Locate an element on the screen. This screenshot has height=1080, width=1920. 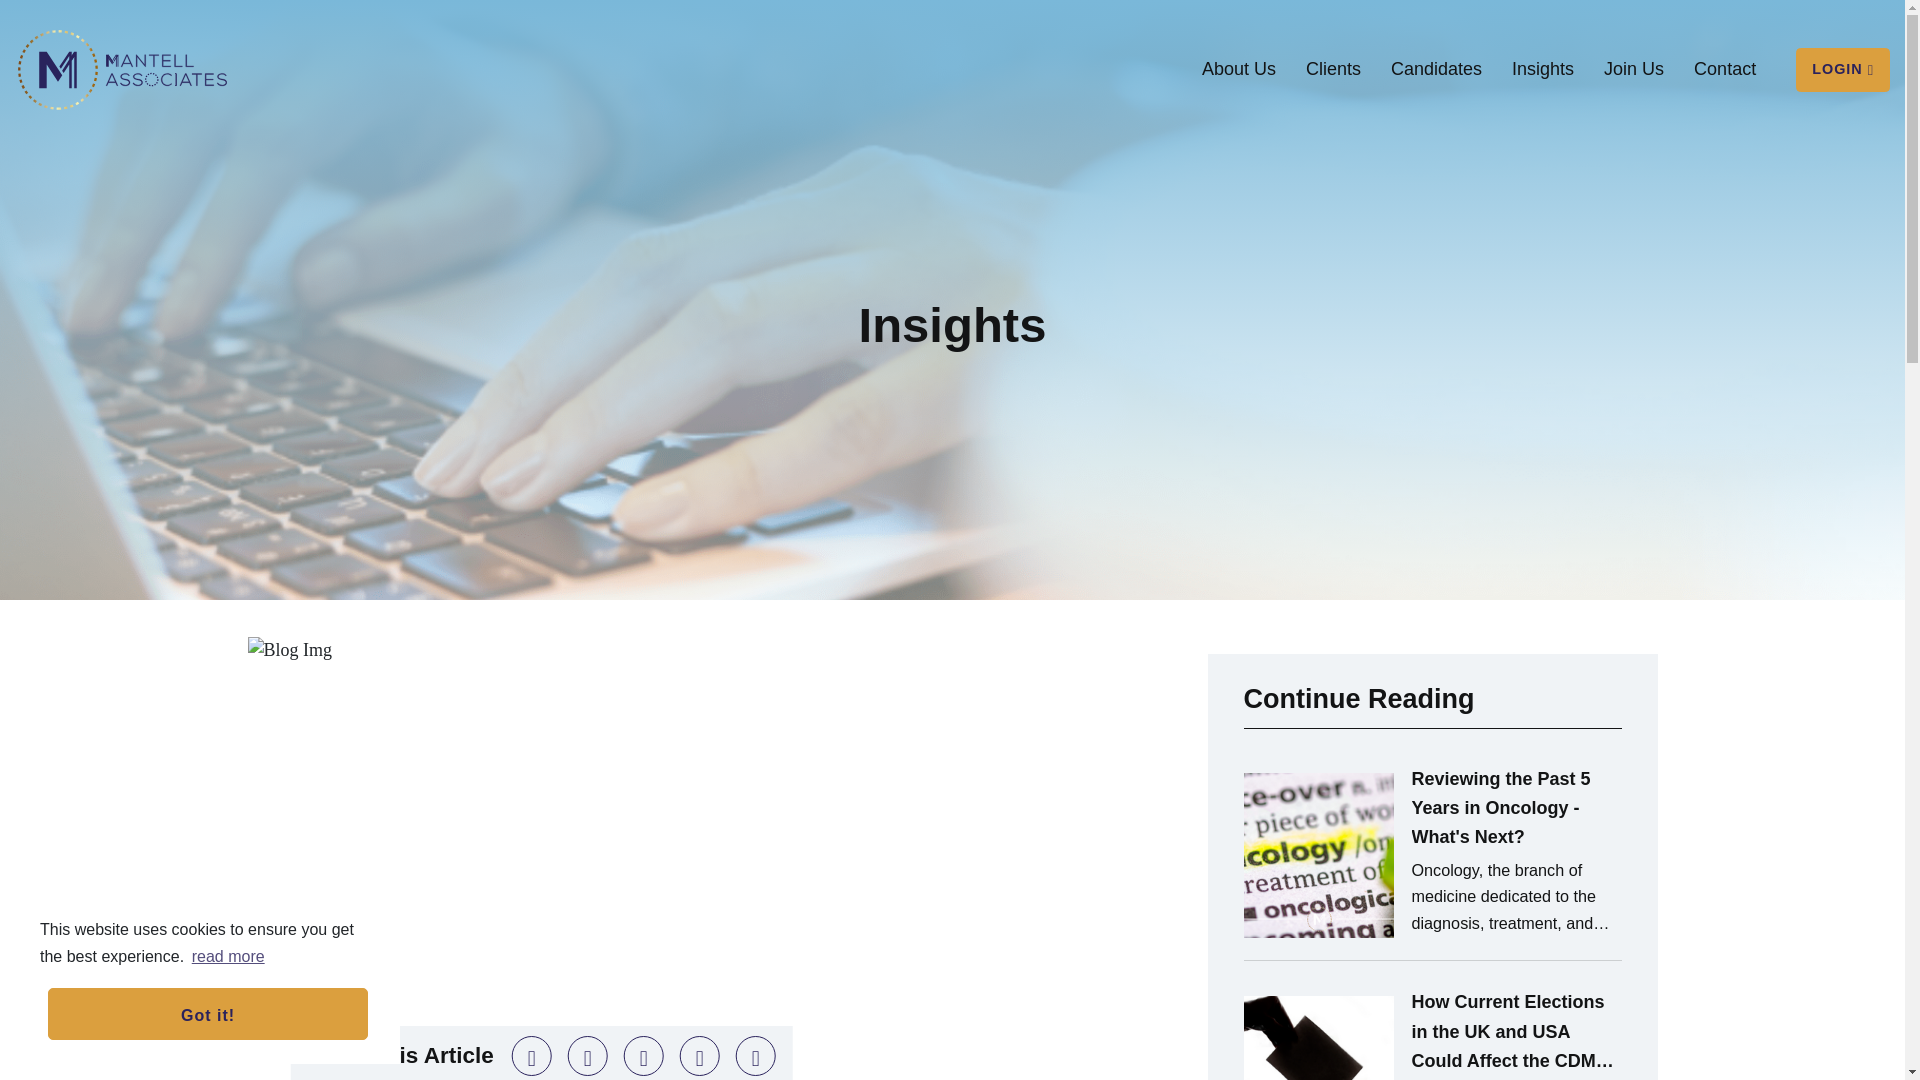
send in Whatsapp is located at coordinates (755, 1055).